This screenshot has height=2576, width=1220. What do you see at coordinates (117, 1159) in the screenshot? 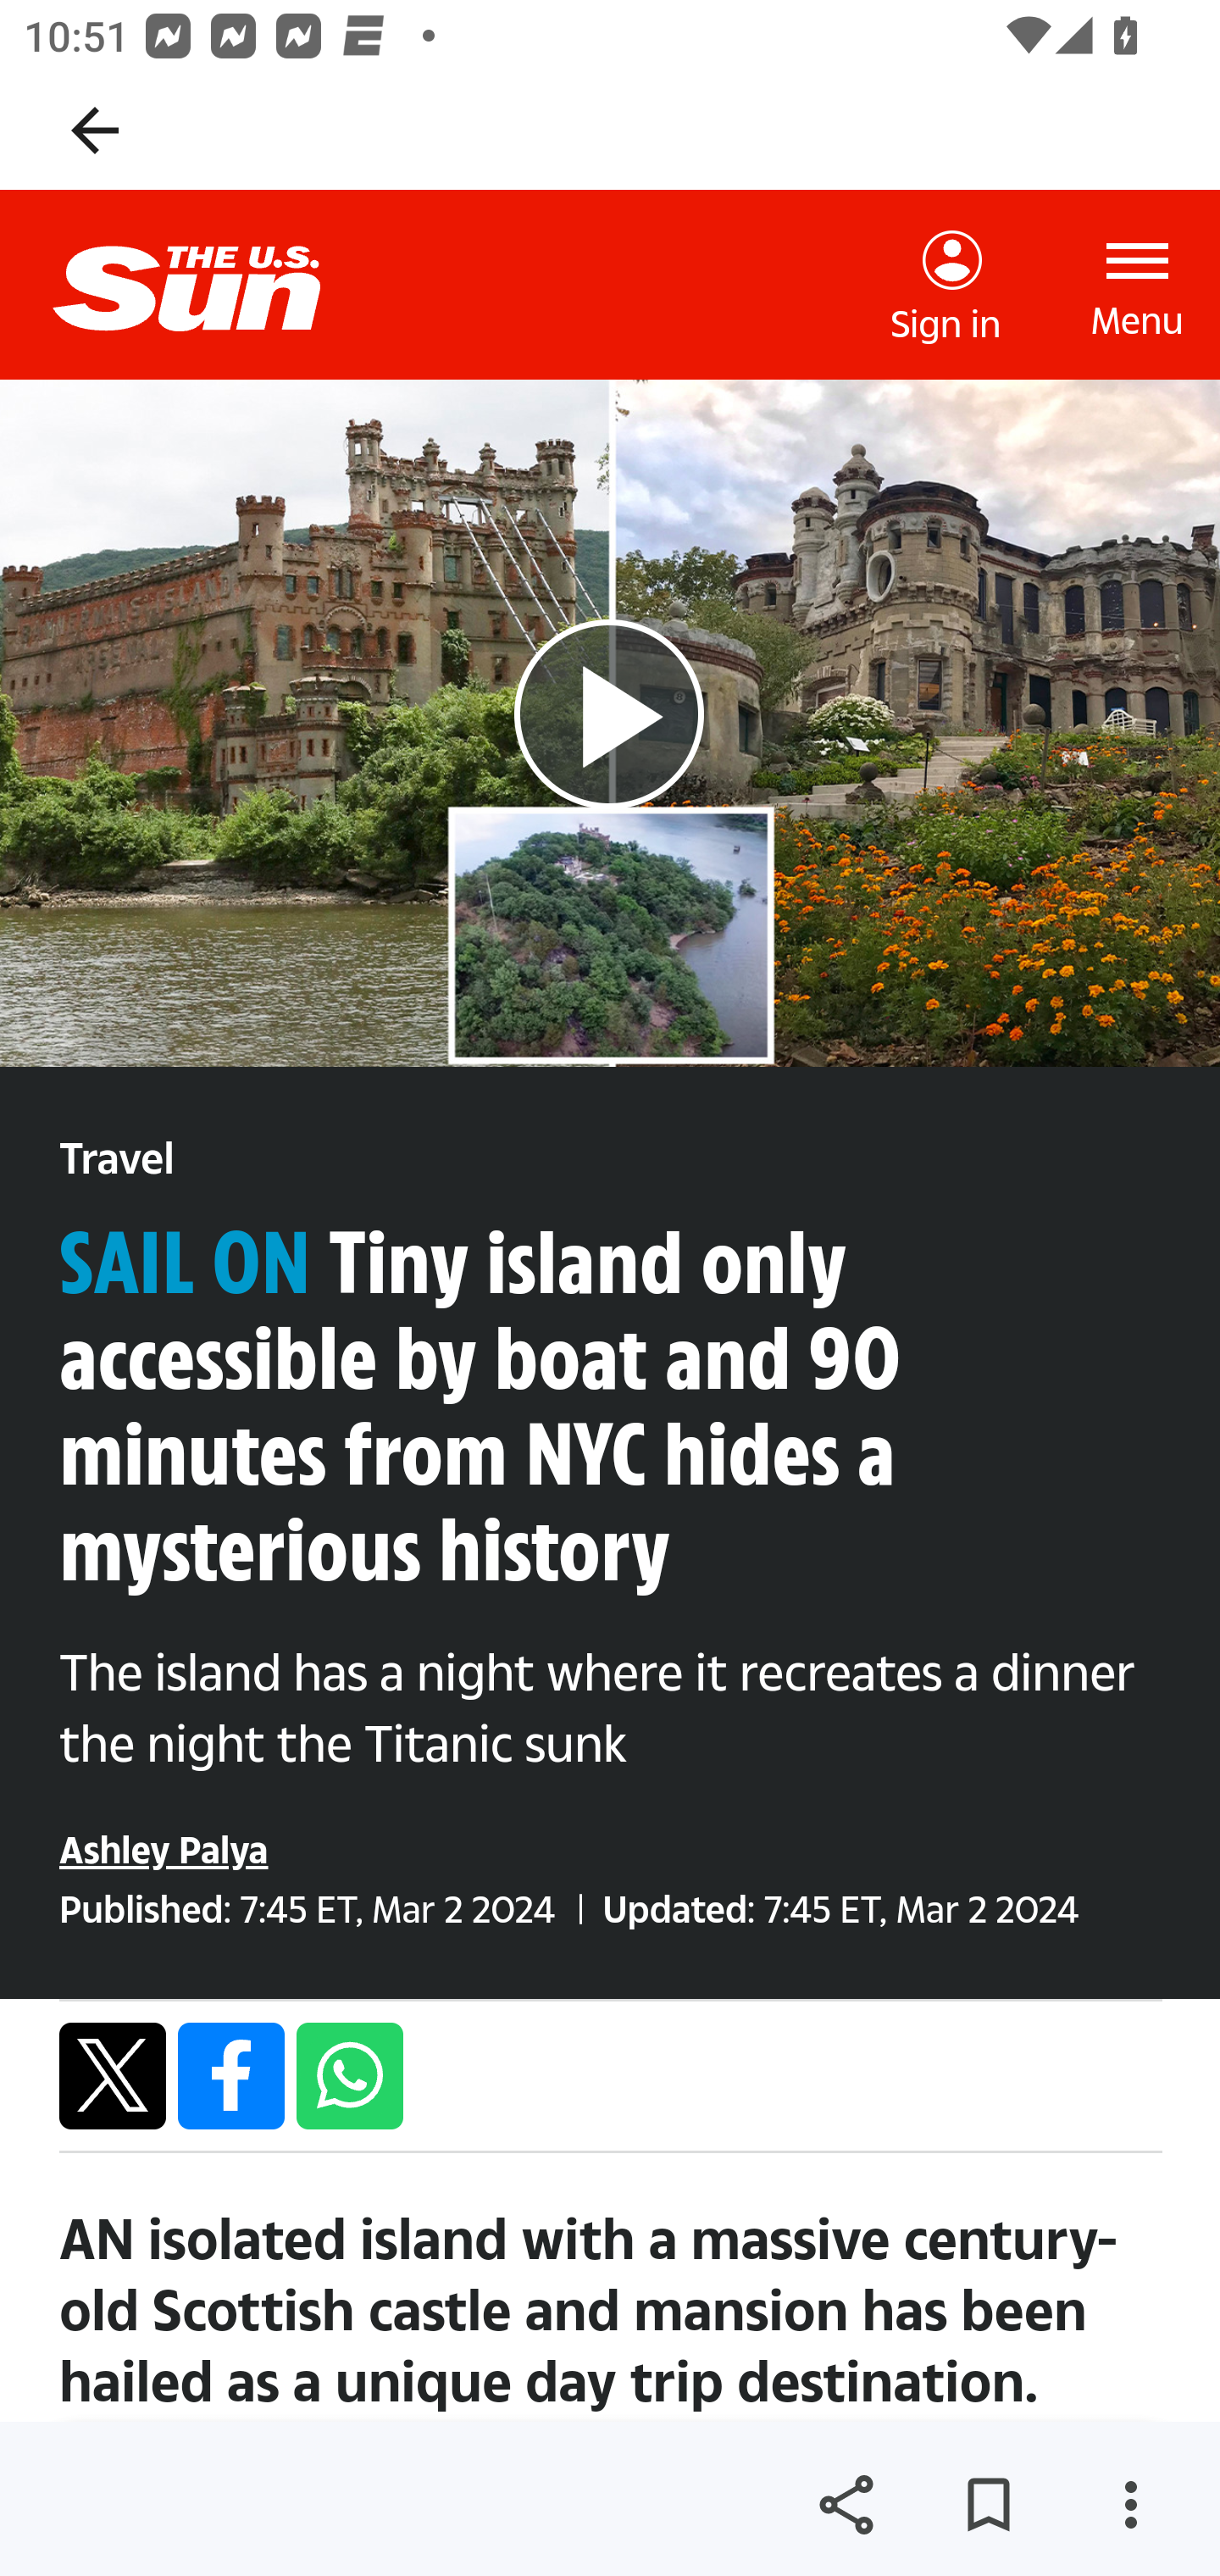
I see `Travel` at bounding box center [117, 1159].